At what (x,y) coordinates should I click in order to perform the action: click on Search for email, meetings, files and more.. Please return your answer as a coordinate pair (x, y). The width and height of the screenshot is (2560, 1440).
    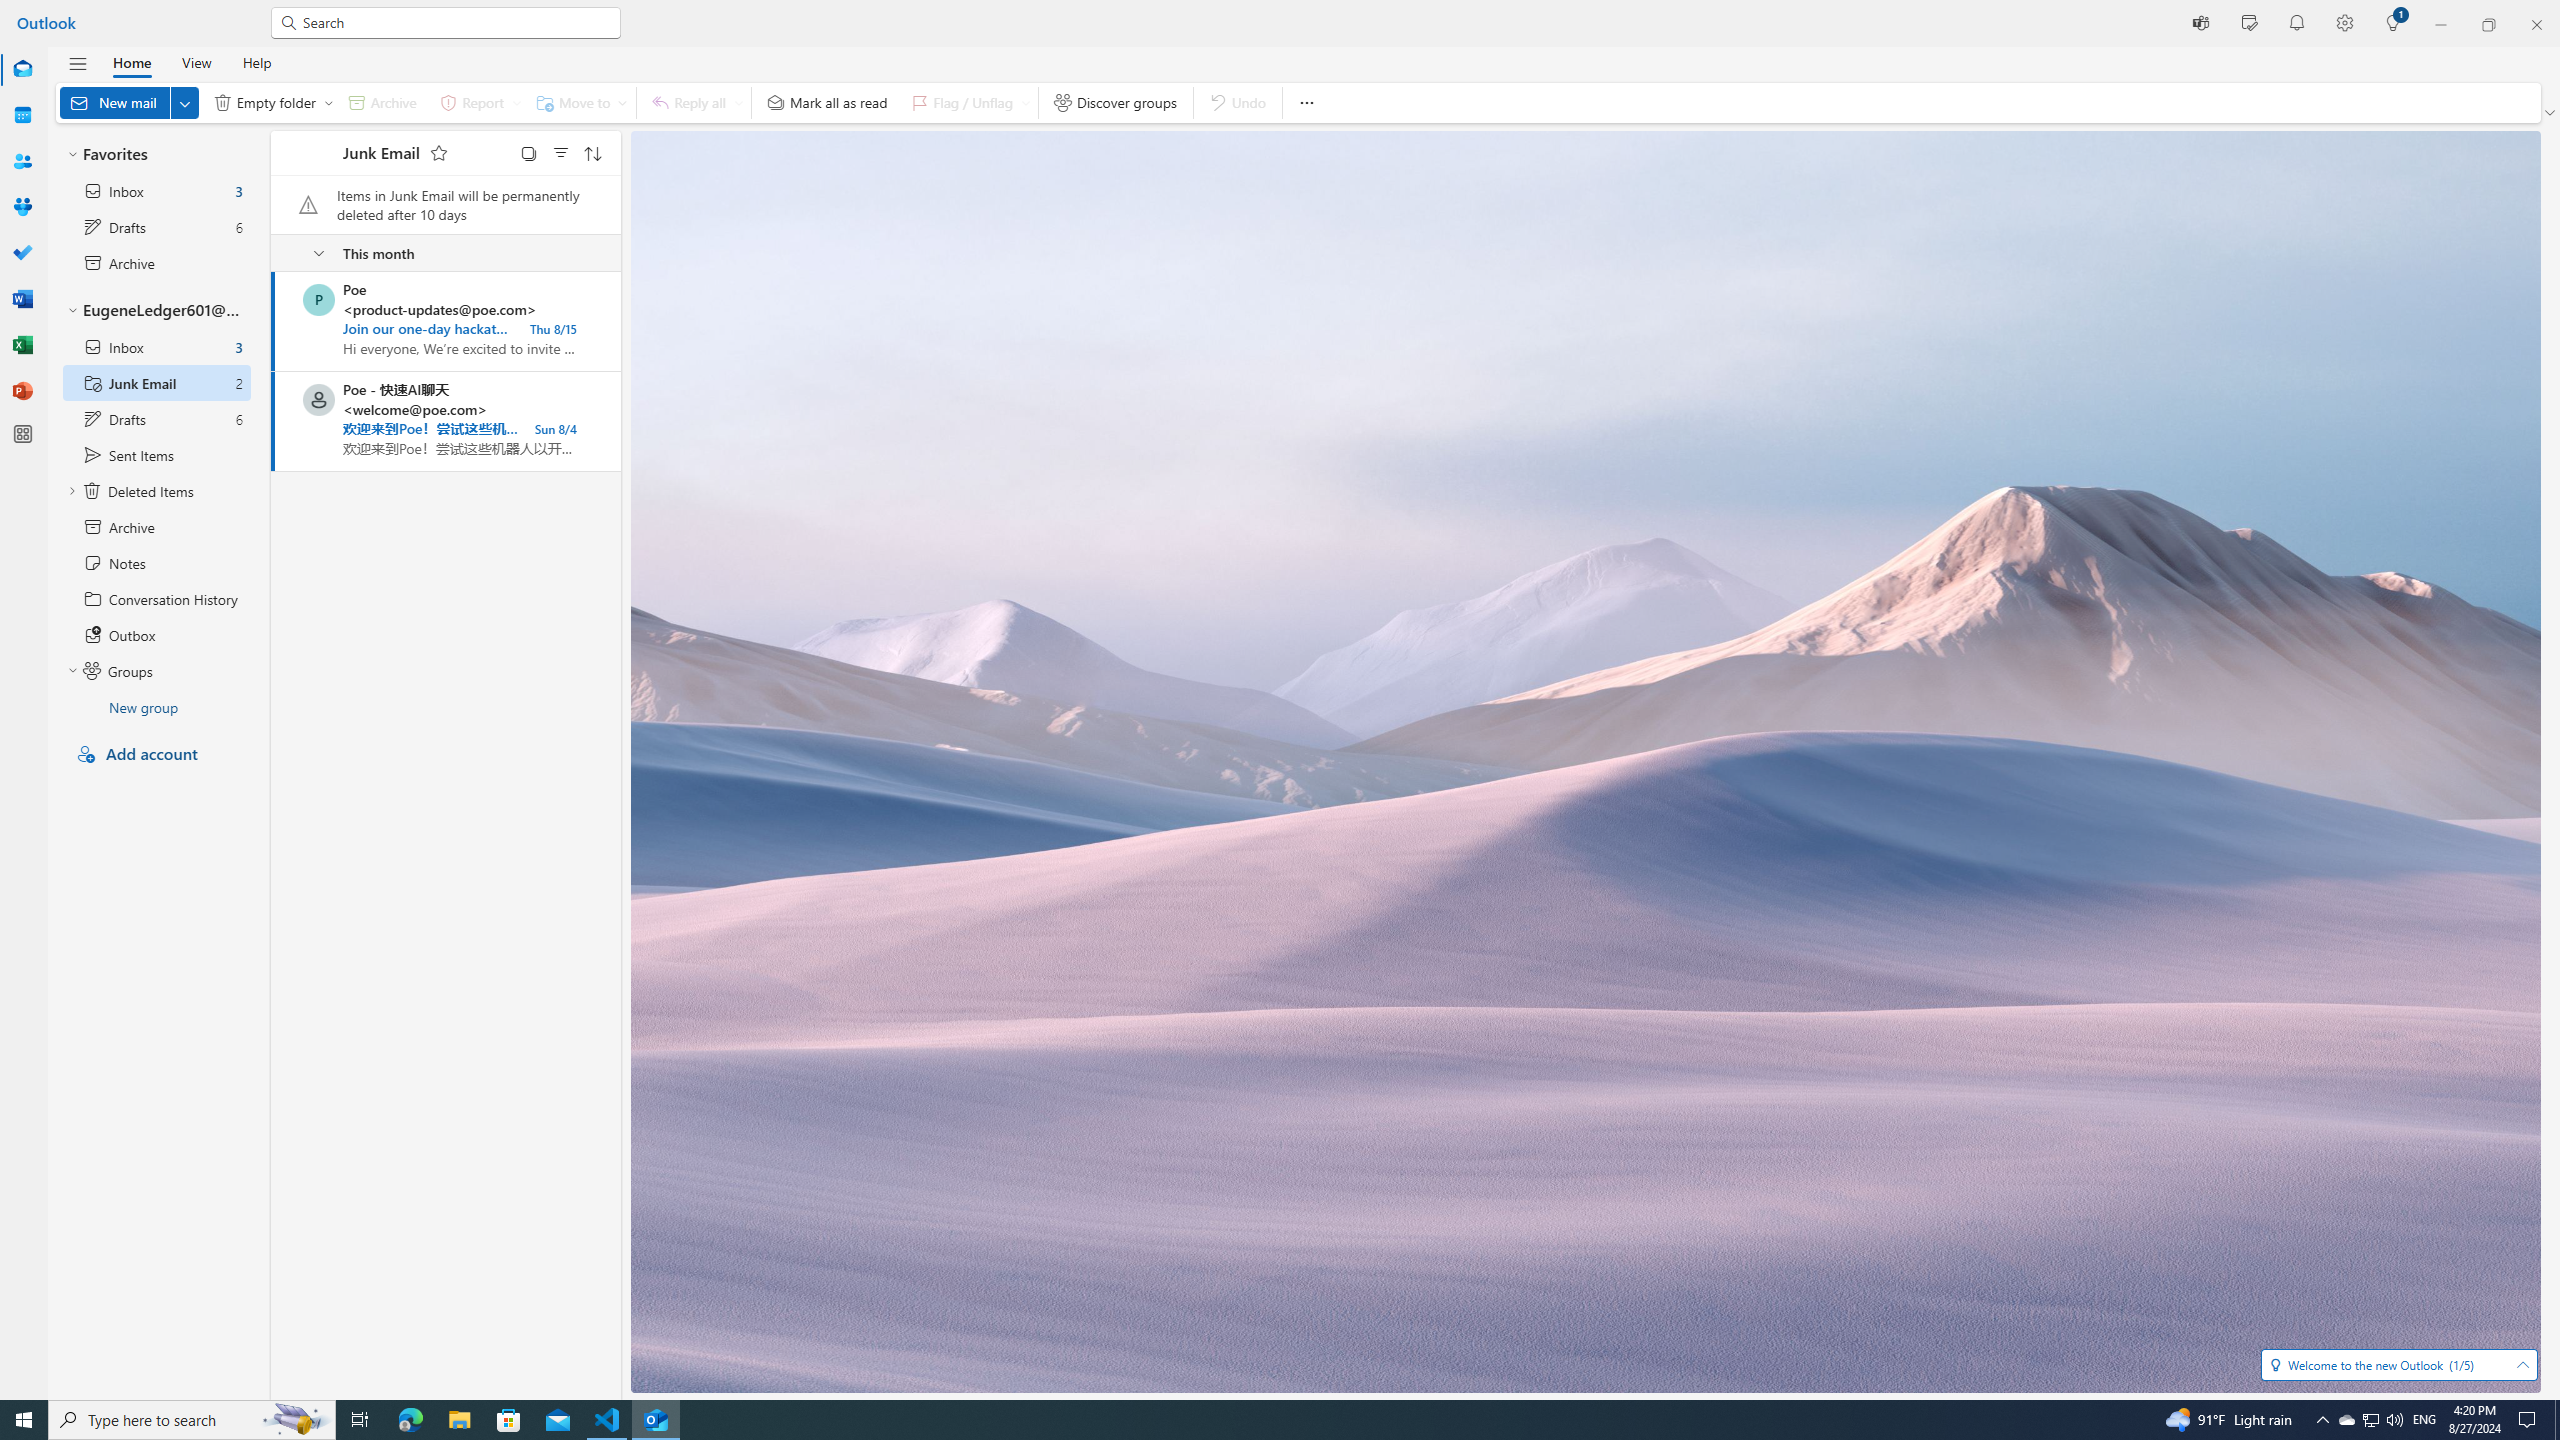
    Looking at the image, I should click on (456, 22).